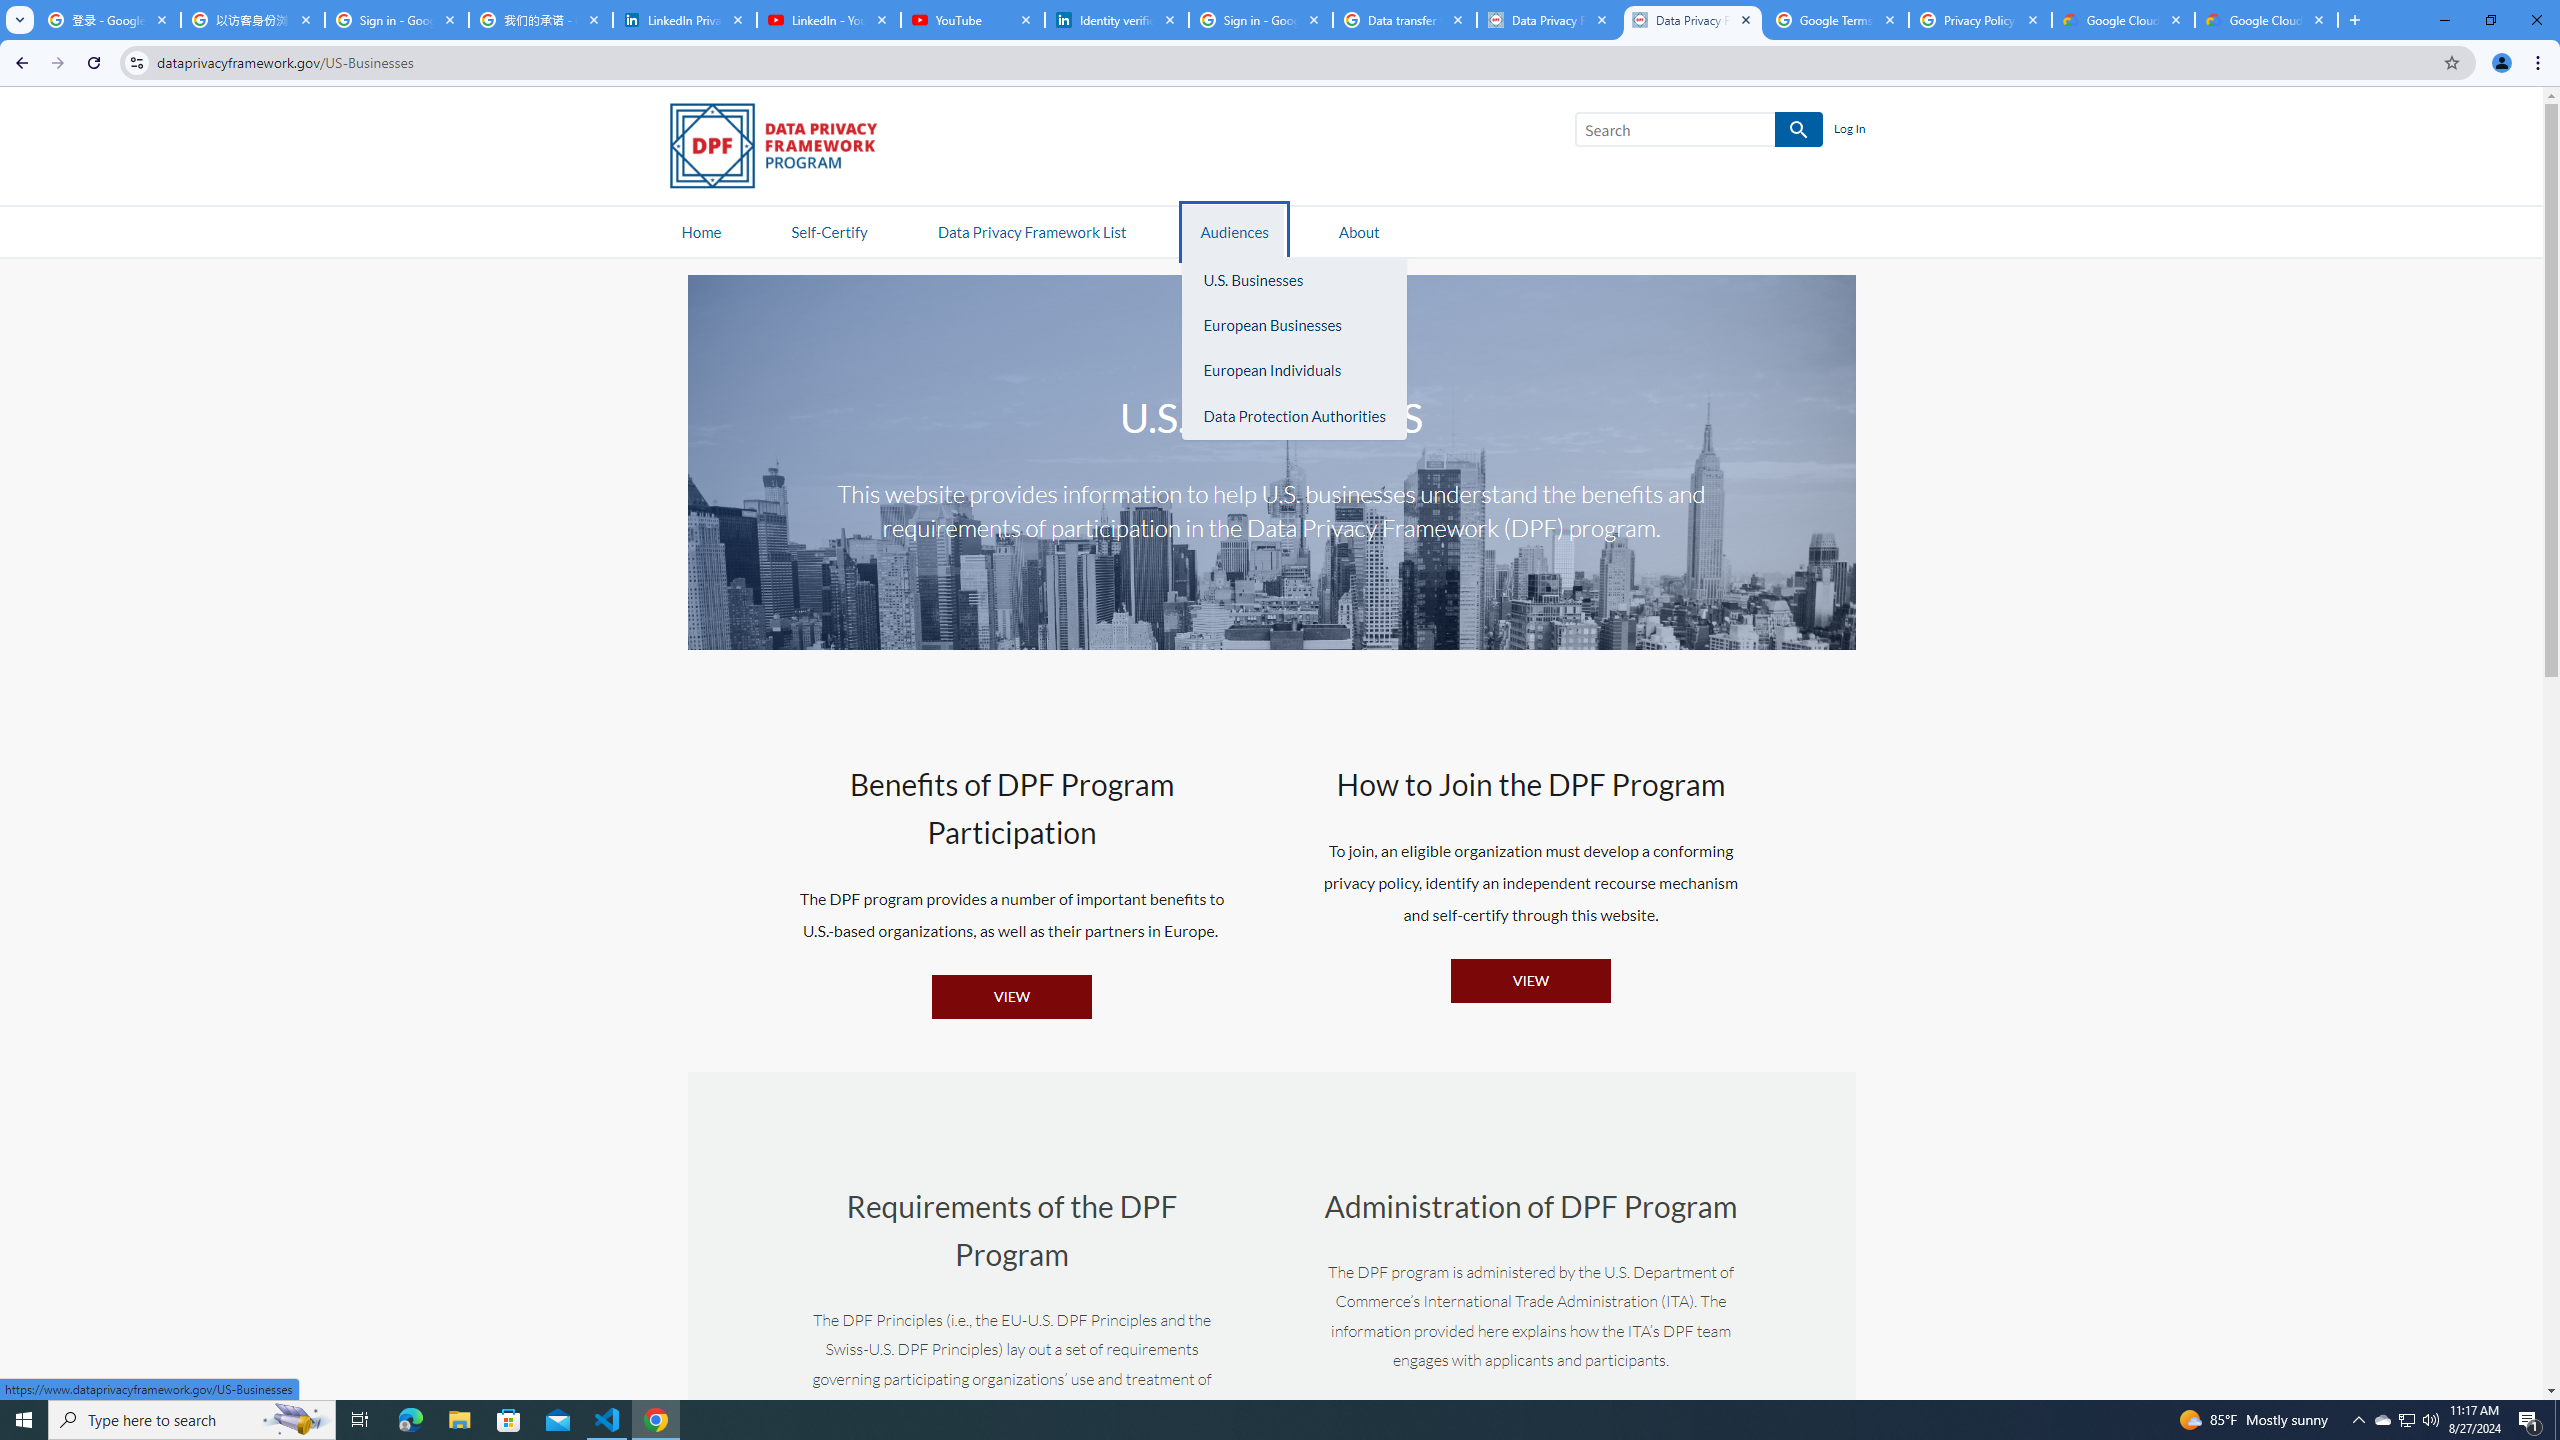  What do you see at coordinates (1530, 980) in the screenshot?
I see `VIEW` at bounding box center [1530, 980].